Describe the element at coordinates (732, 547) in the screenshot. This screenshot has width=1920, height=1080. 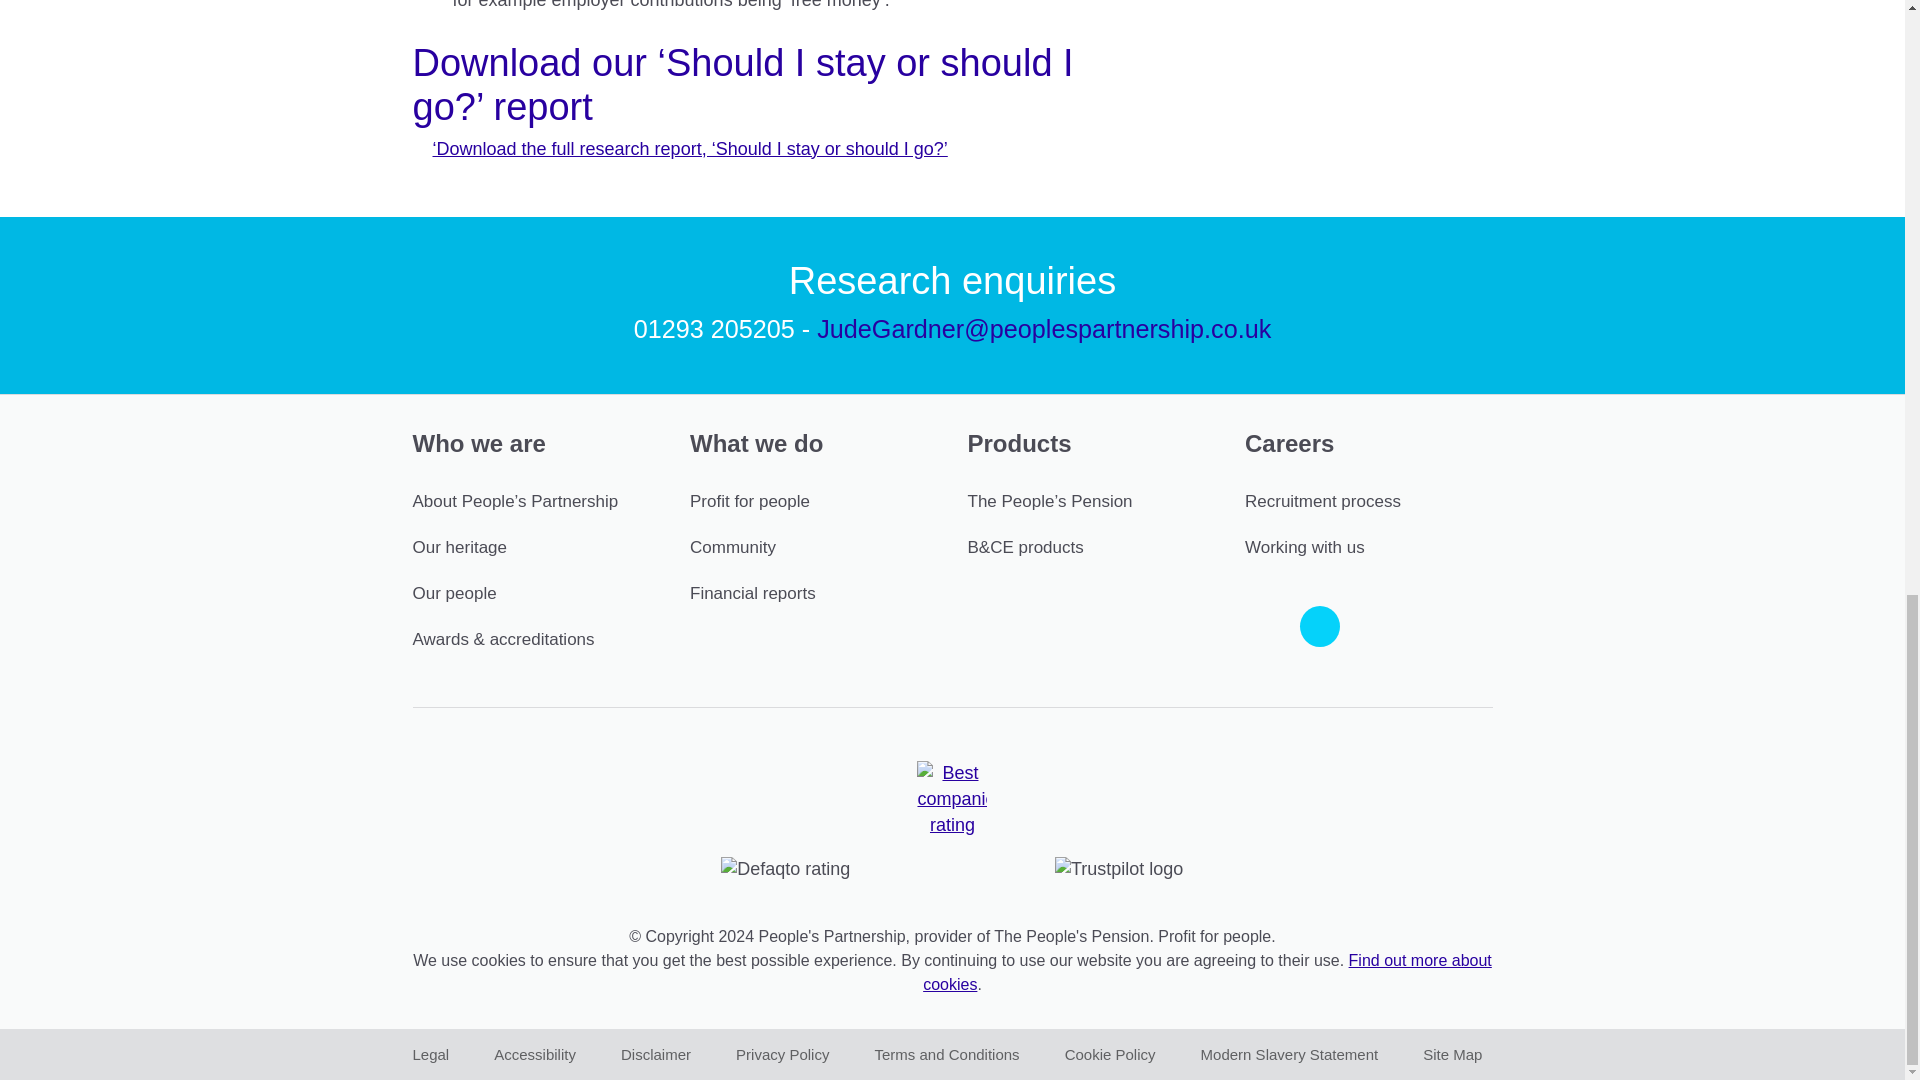
I see `Community` at that location.